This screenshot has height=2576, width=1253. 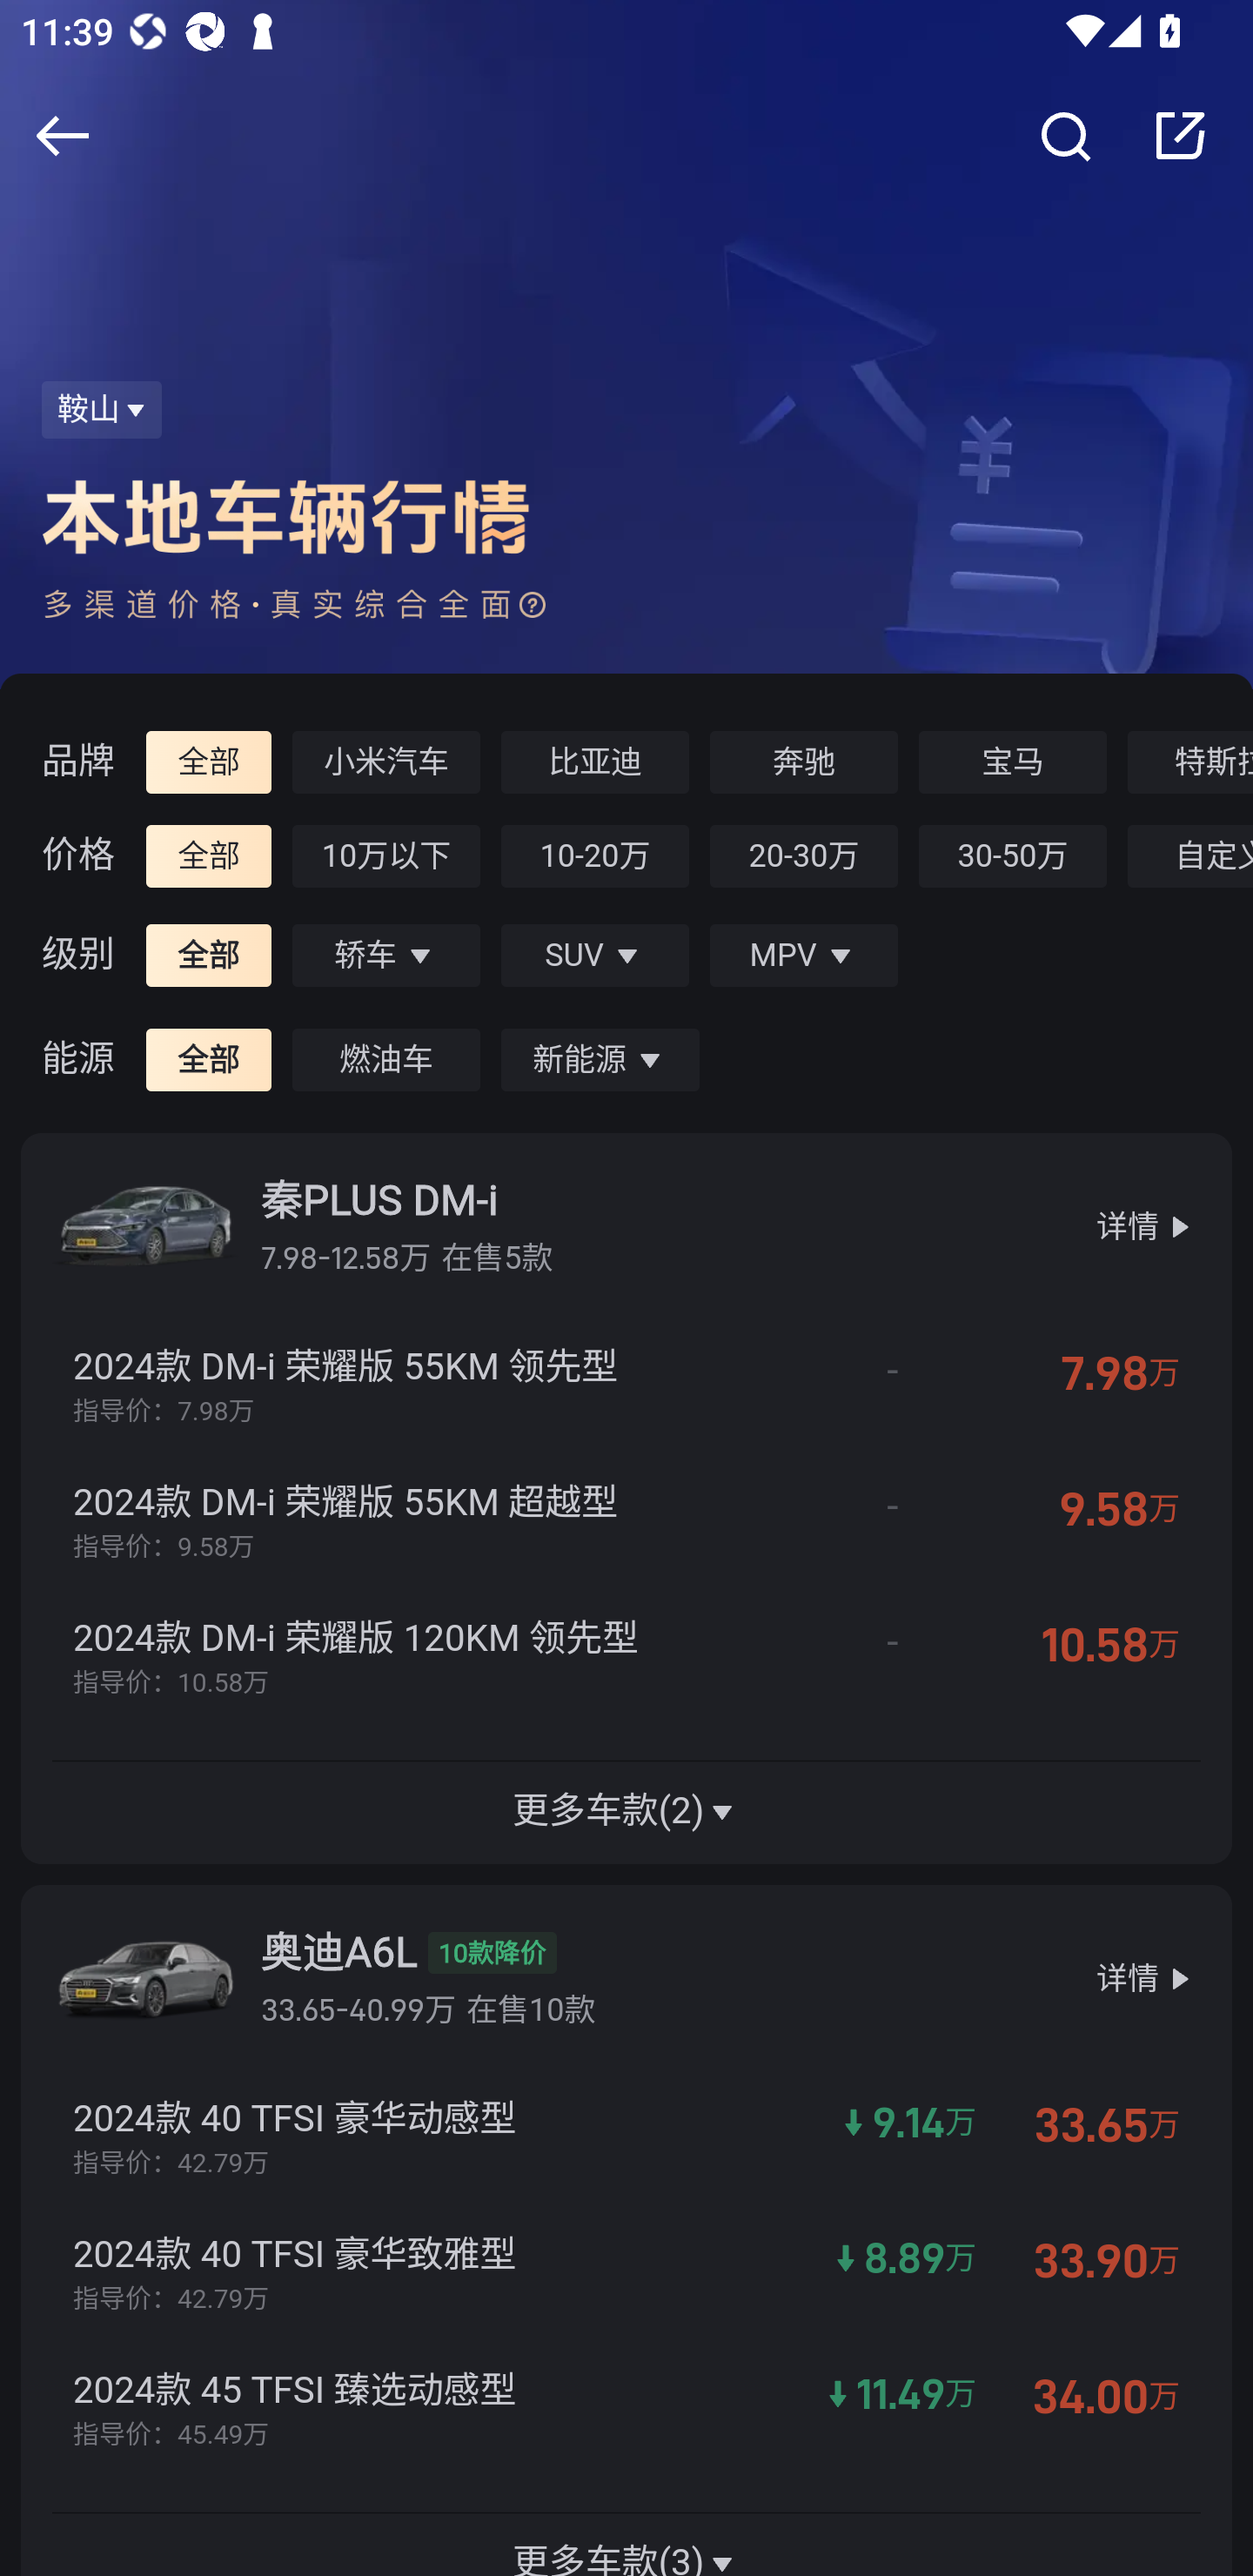 I want to click on 30-50万, so click(x=1013, y=856).